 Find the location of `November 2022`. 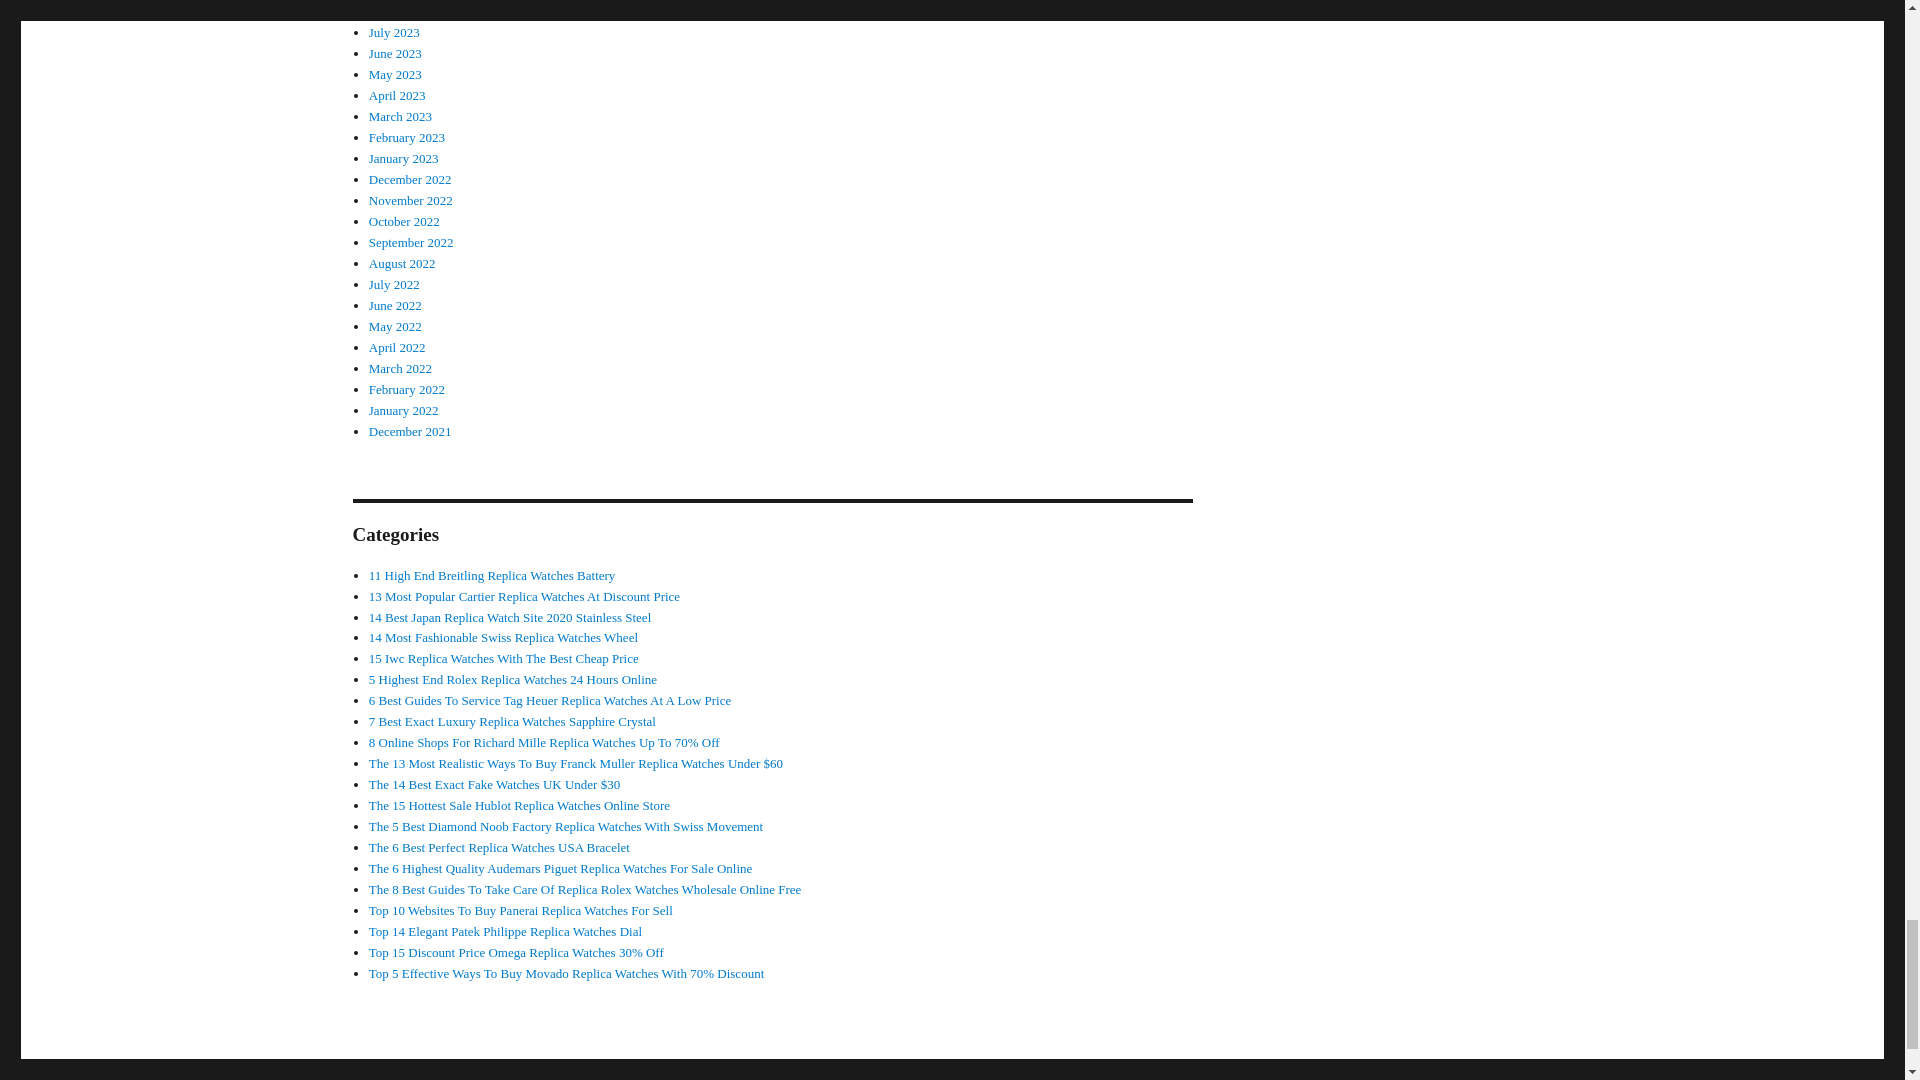

November 2022 is located at coordinates (410, 200).